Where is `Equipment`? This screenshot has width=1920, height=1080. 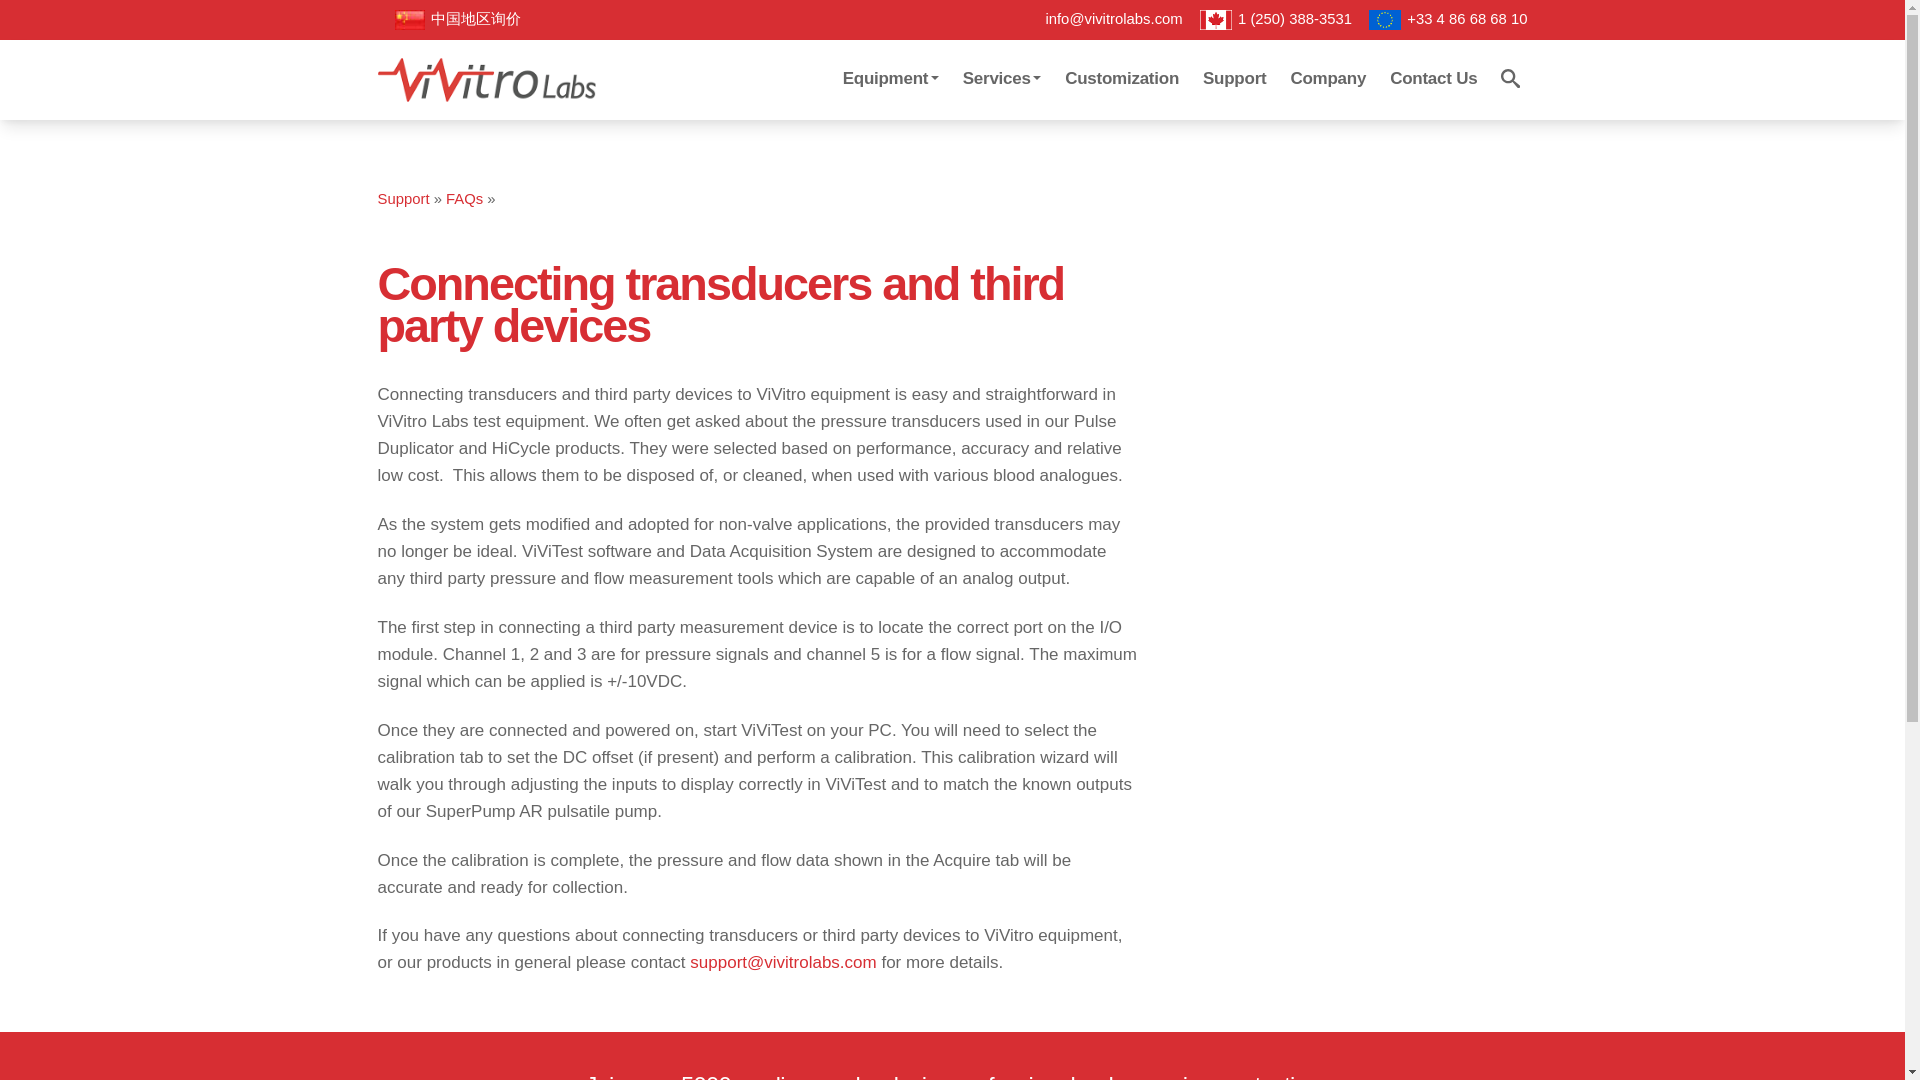 Equipment is located at coordinates (890, 78).